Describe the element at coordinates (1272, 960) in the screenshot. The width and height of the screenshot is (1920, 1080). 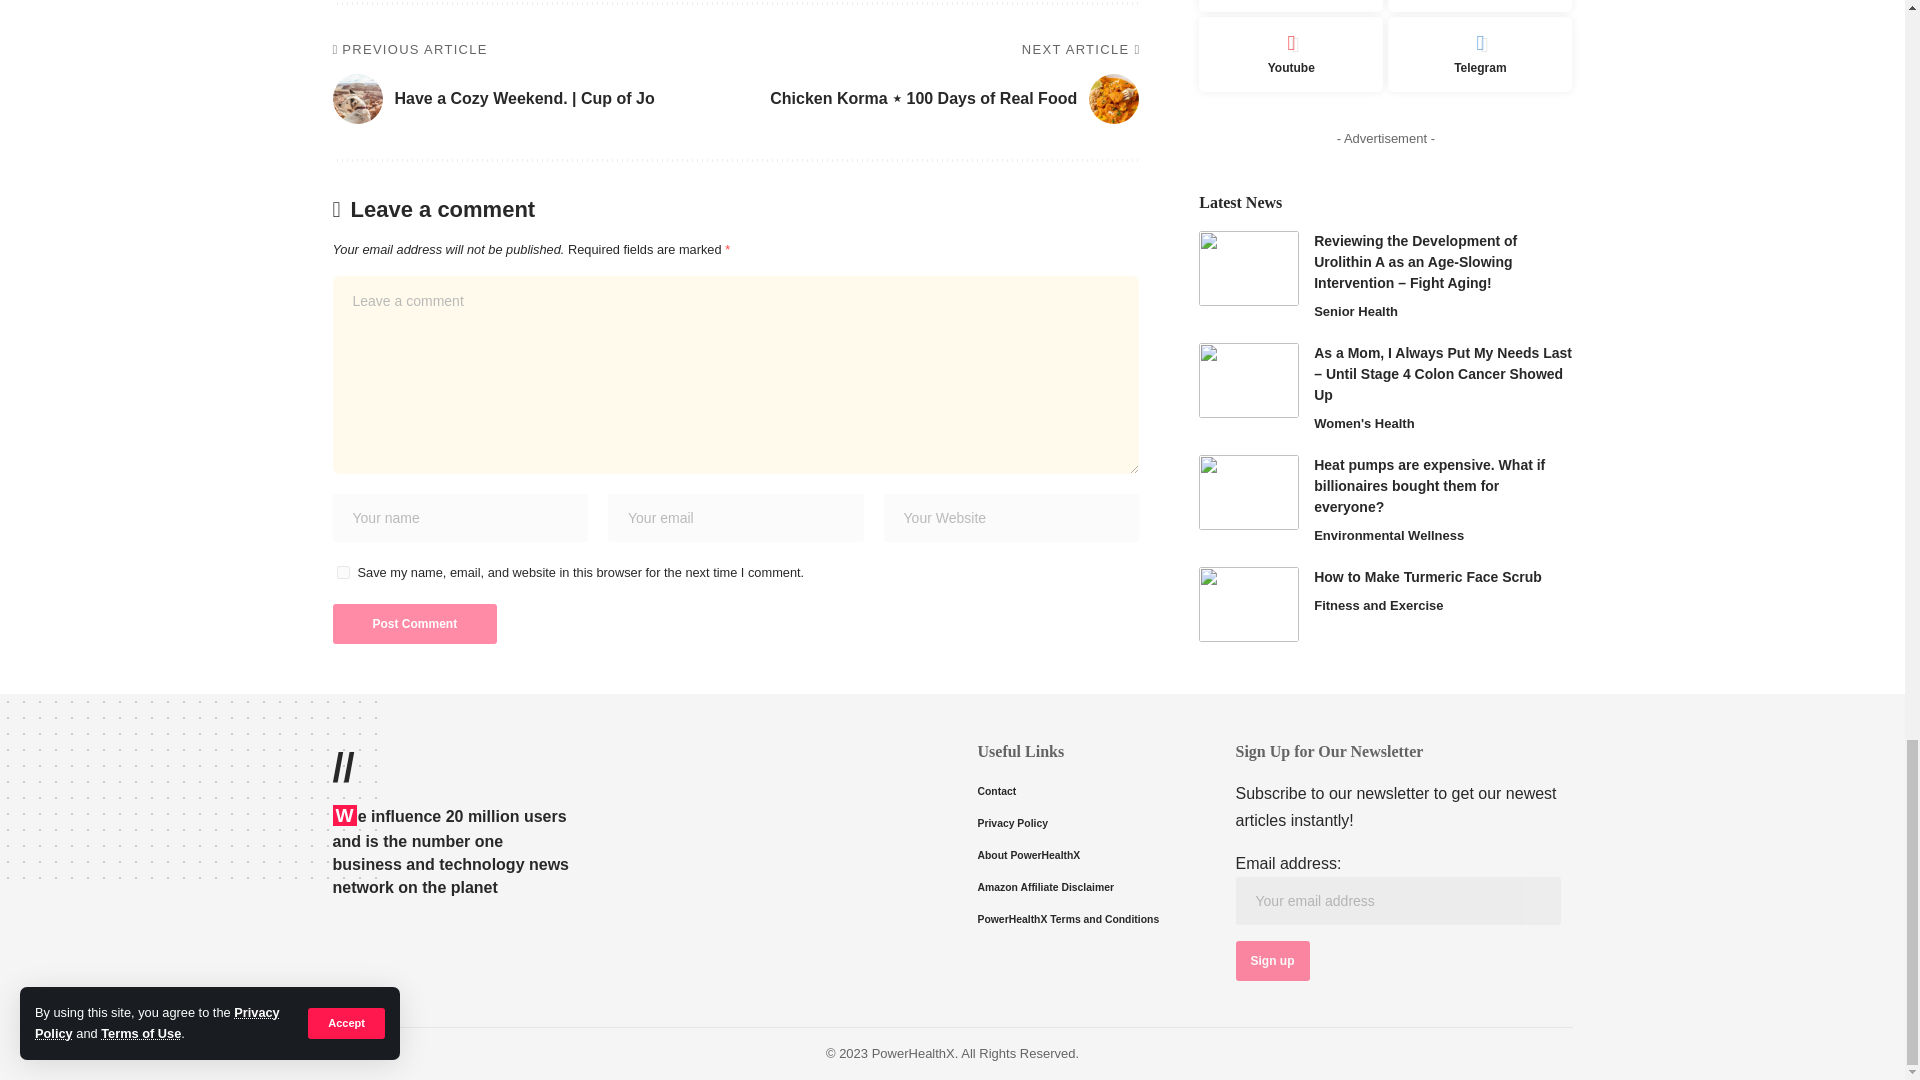
I see `Sign up` at that location.